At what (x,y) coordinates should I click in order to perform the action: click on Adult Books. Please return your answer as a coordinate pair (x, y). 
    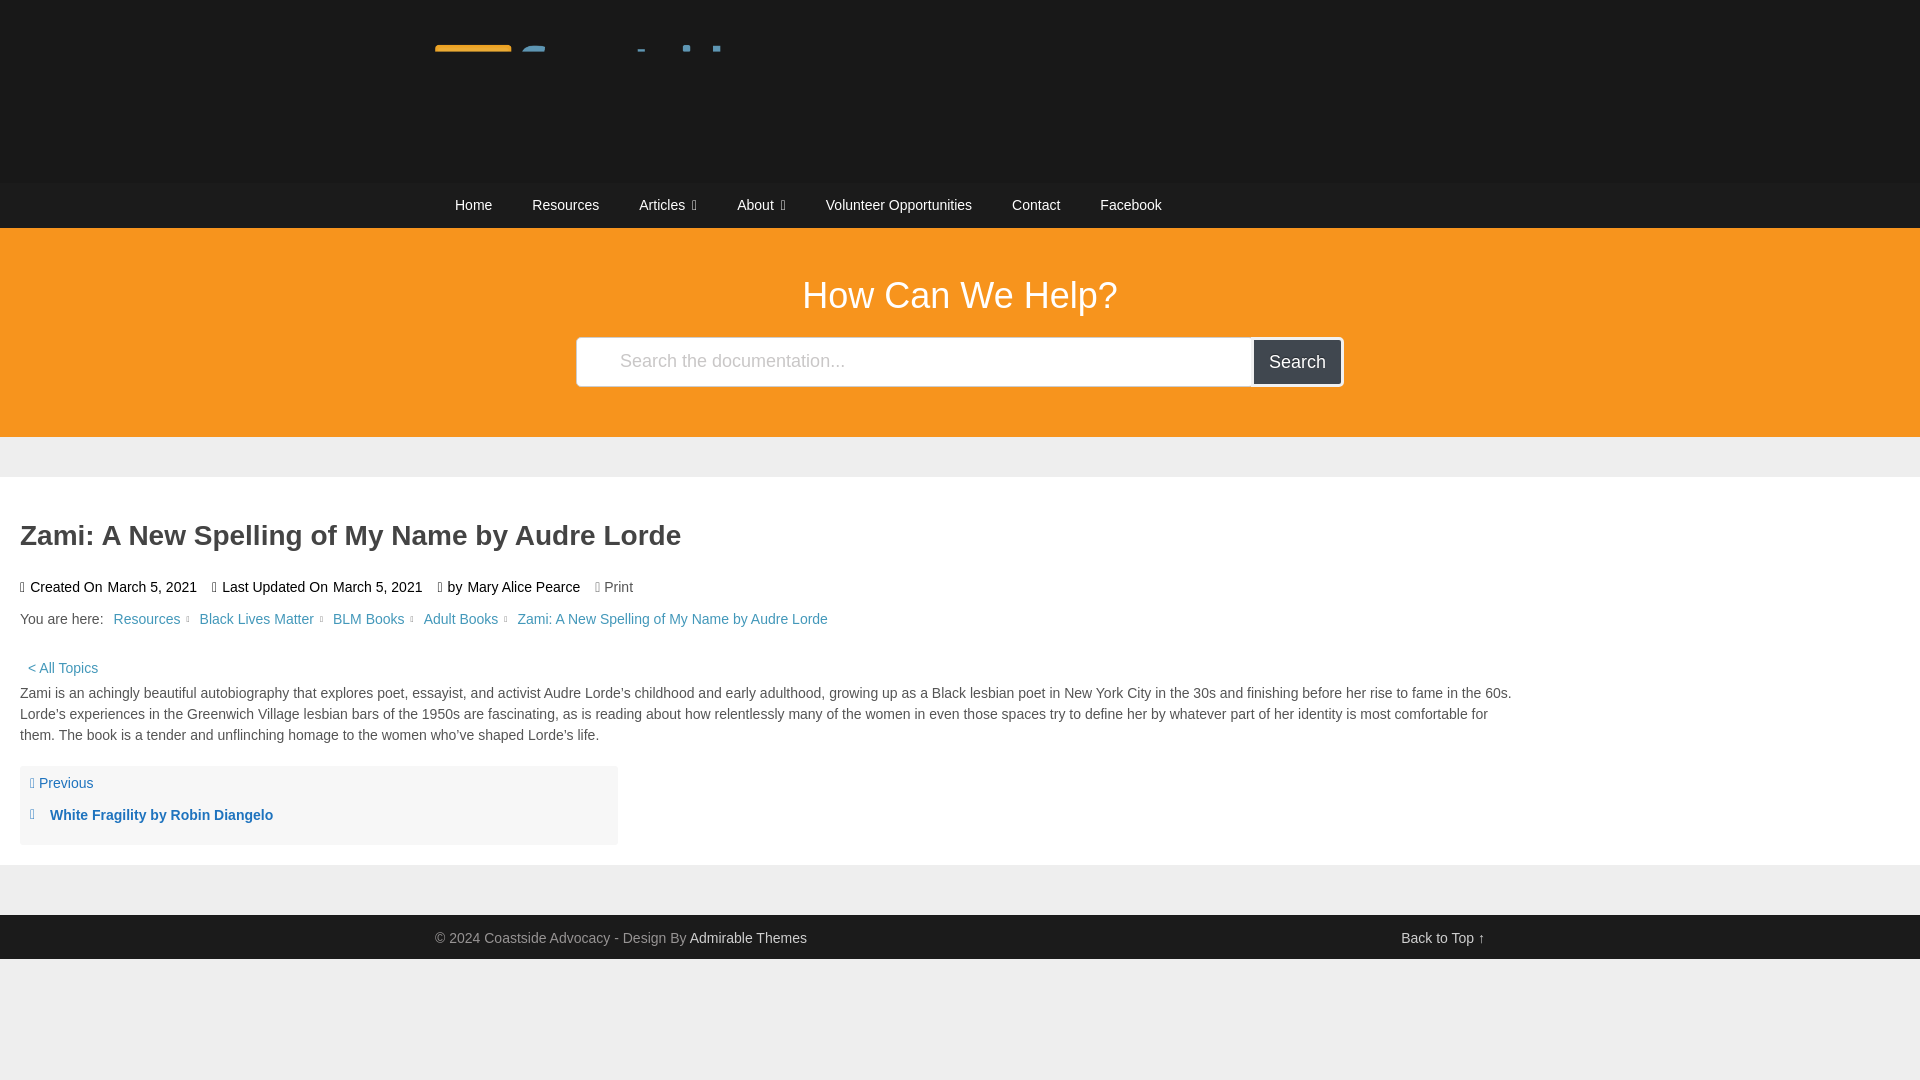
    Looking at the image, I should click on (462, 619).